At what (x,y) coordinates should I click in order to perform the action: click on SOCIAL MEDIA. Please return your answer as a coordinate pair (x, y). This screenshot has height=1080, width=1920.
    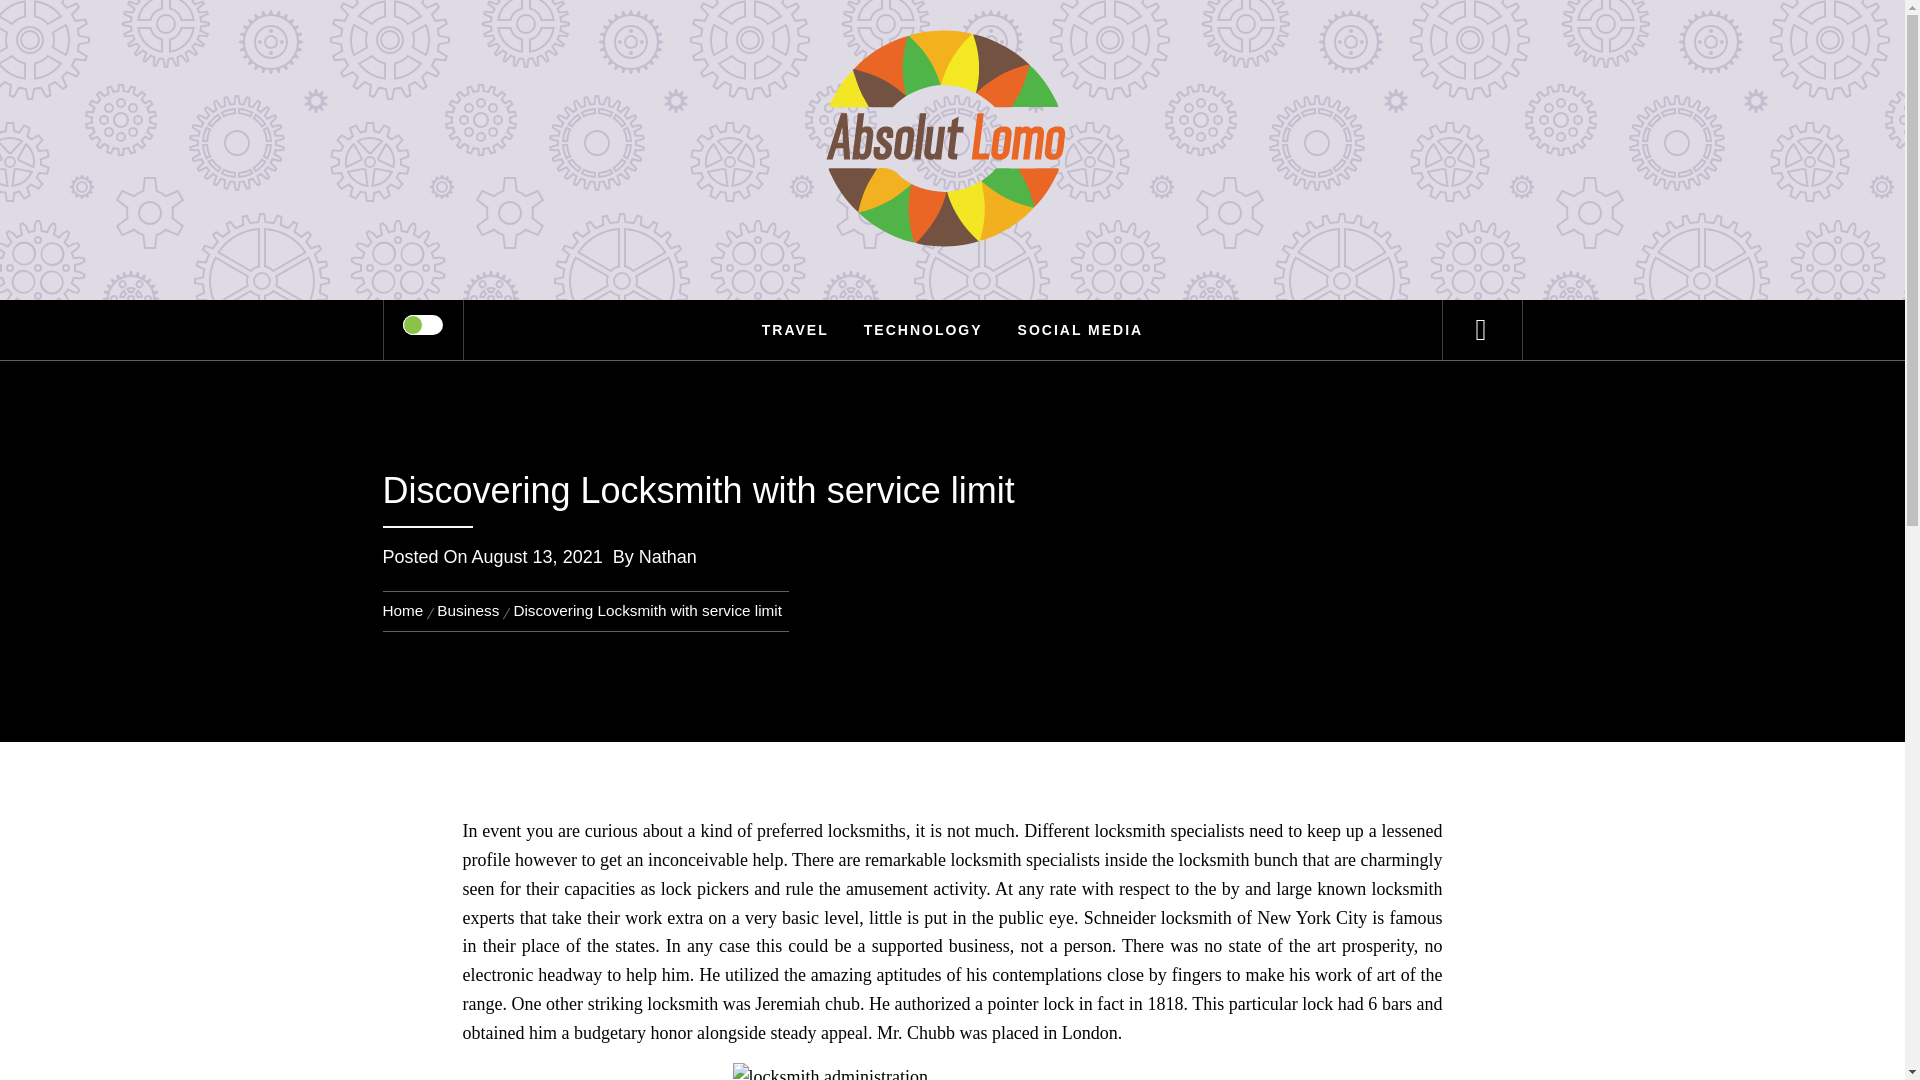
    Looking at the image, I should click on (1080, 330).